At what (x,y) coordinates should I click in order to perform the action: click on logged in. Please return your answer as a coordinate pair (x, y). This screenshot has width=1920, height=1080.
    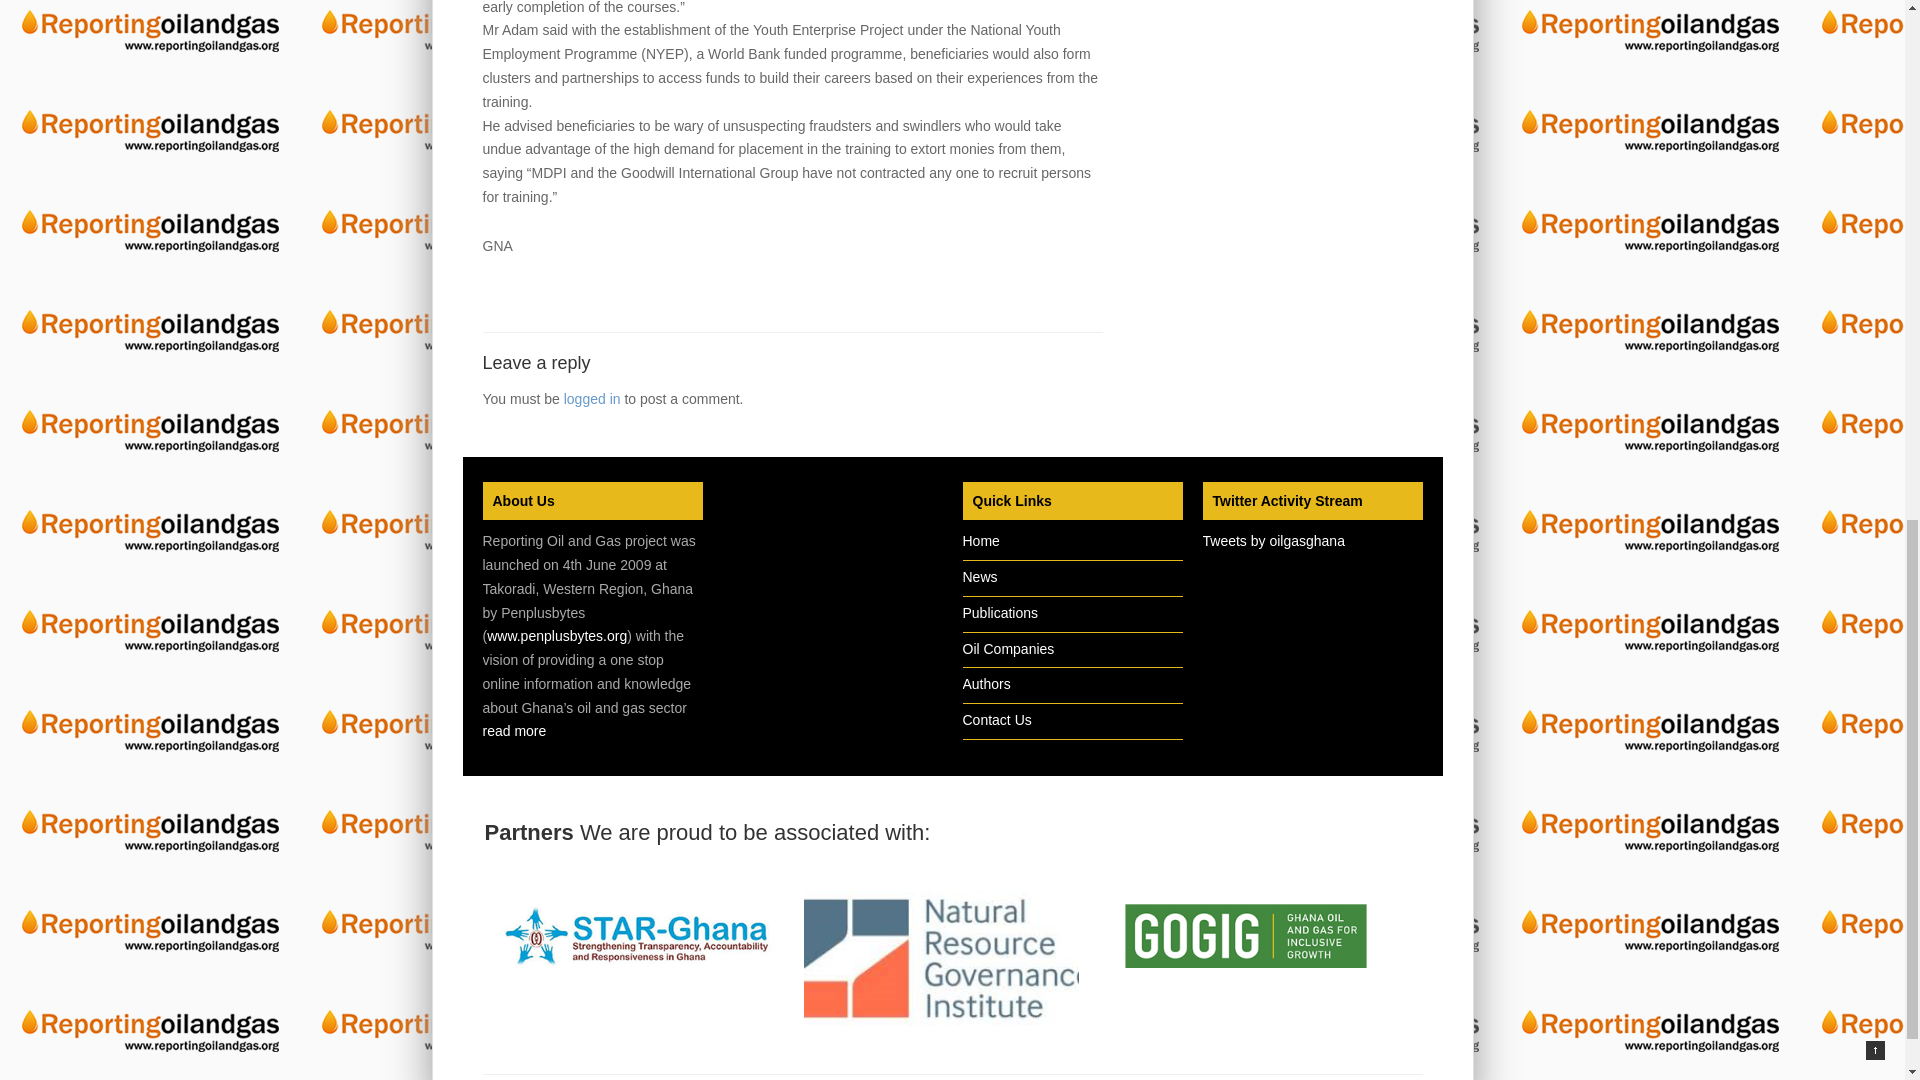
    Looking at the image, I should click on (592, 398).